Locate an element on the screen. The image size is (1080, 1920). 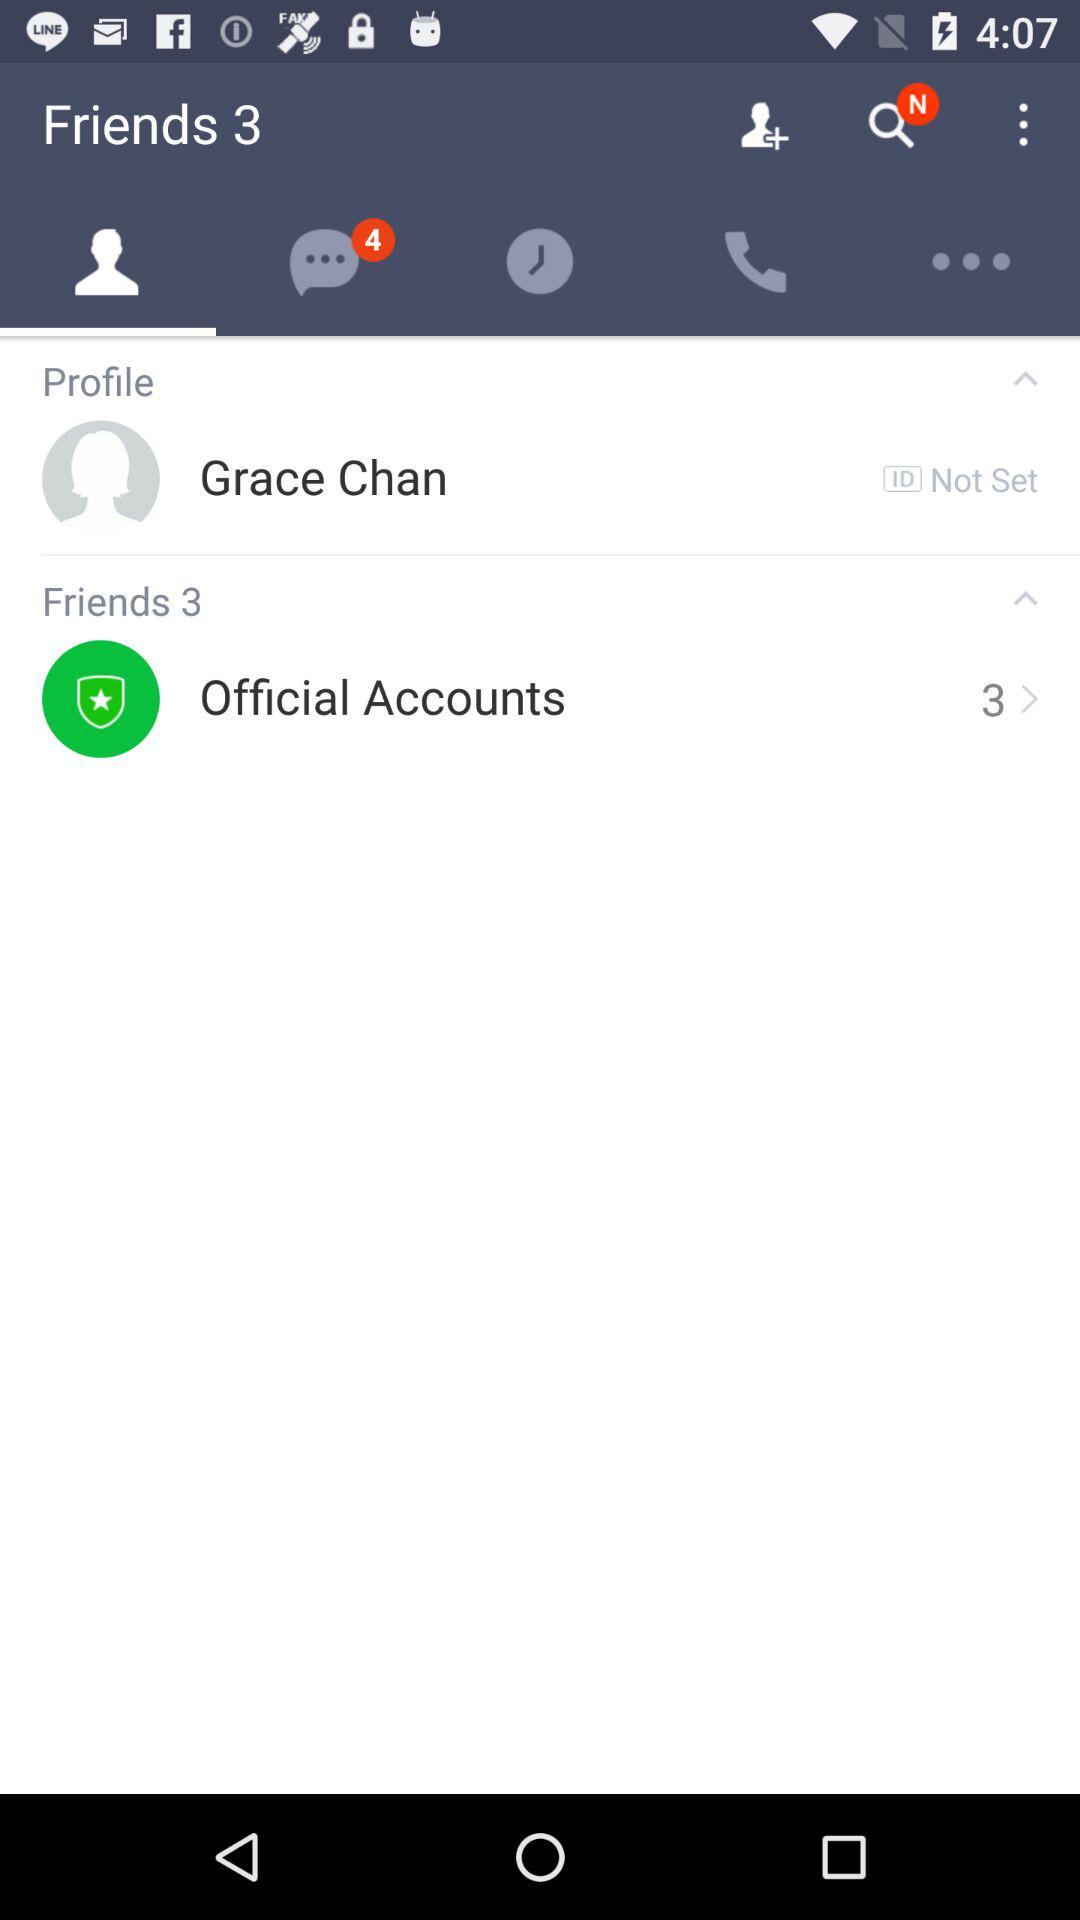
choose icon next to 3 app is located at coordinates (382, 698).